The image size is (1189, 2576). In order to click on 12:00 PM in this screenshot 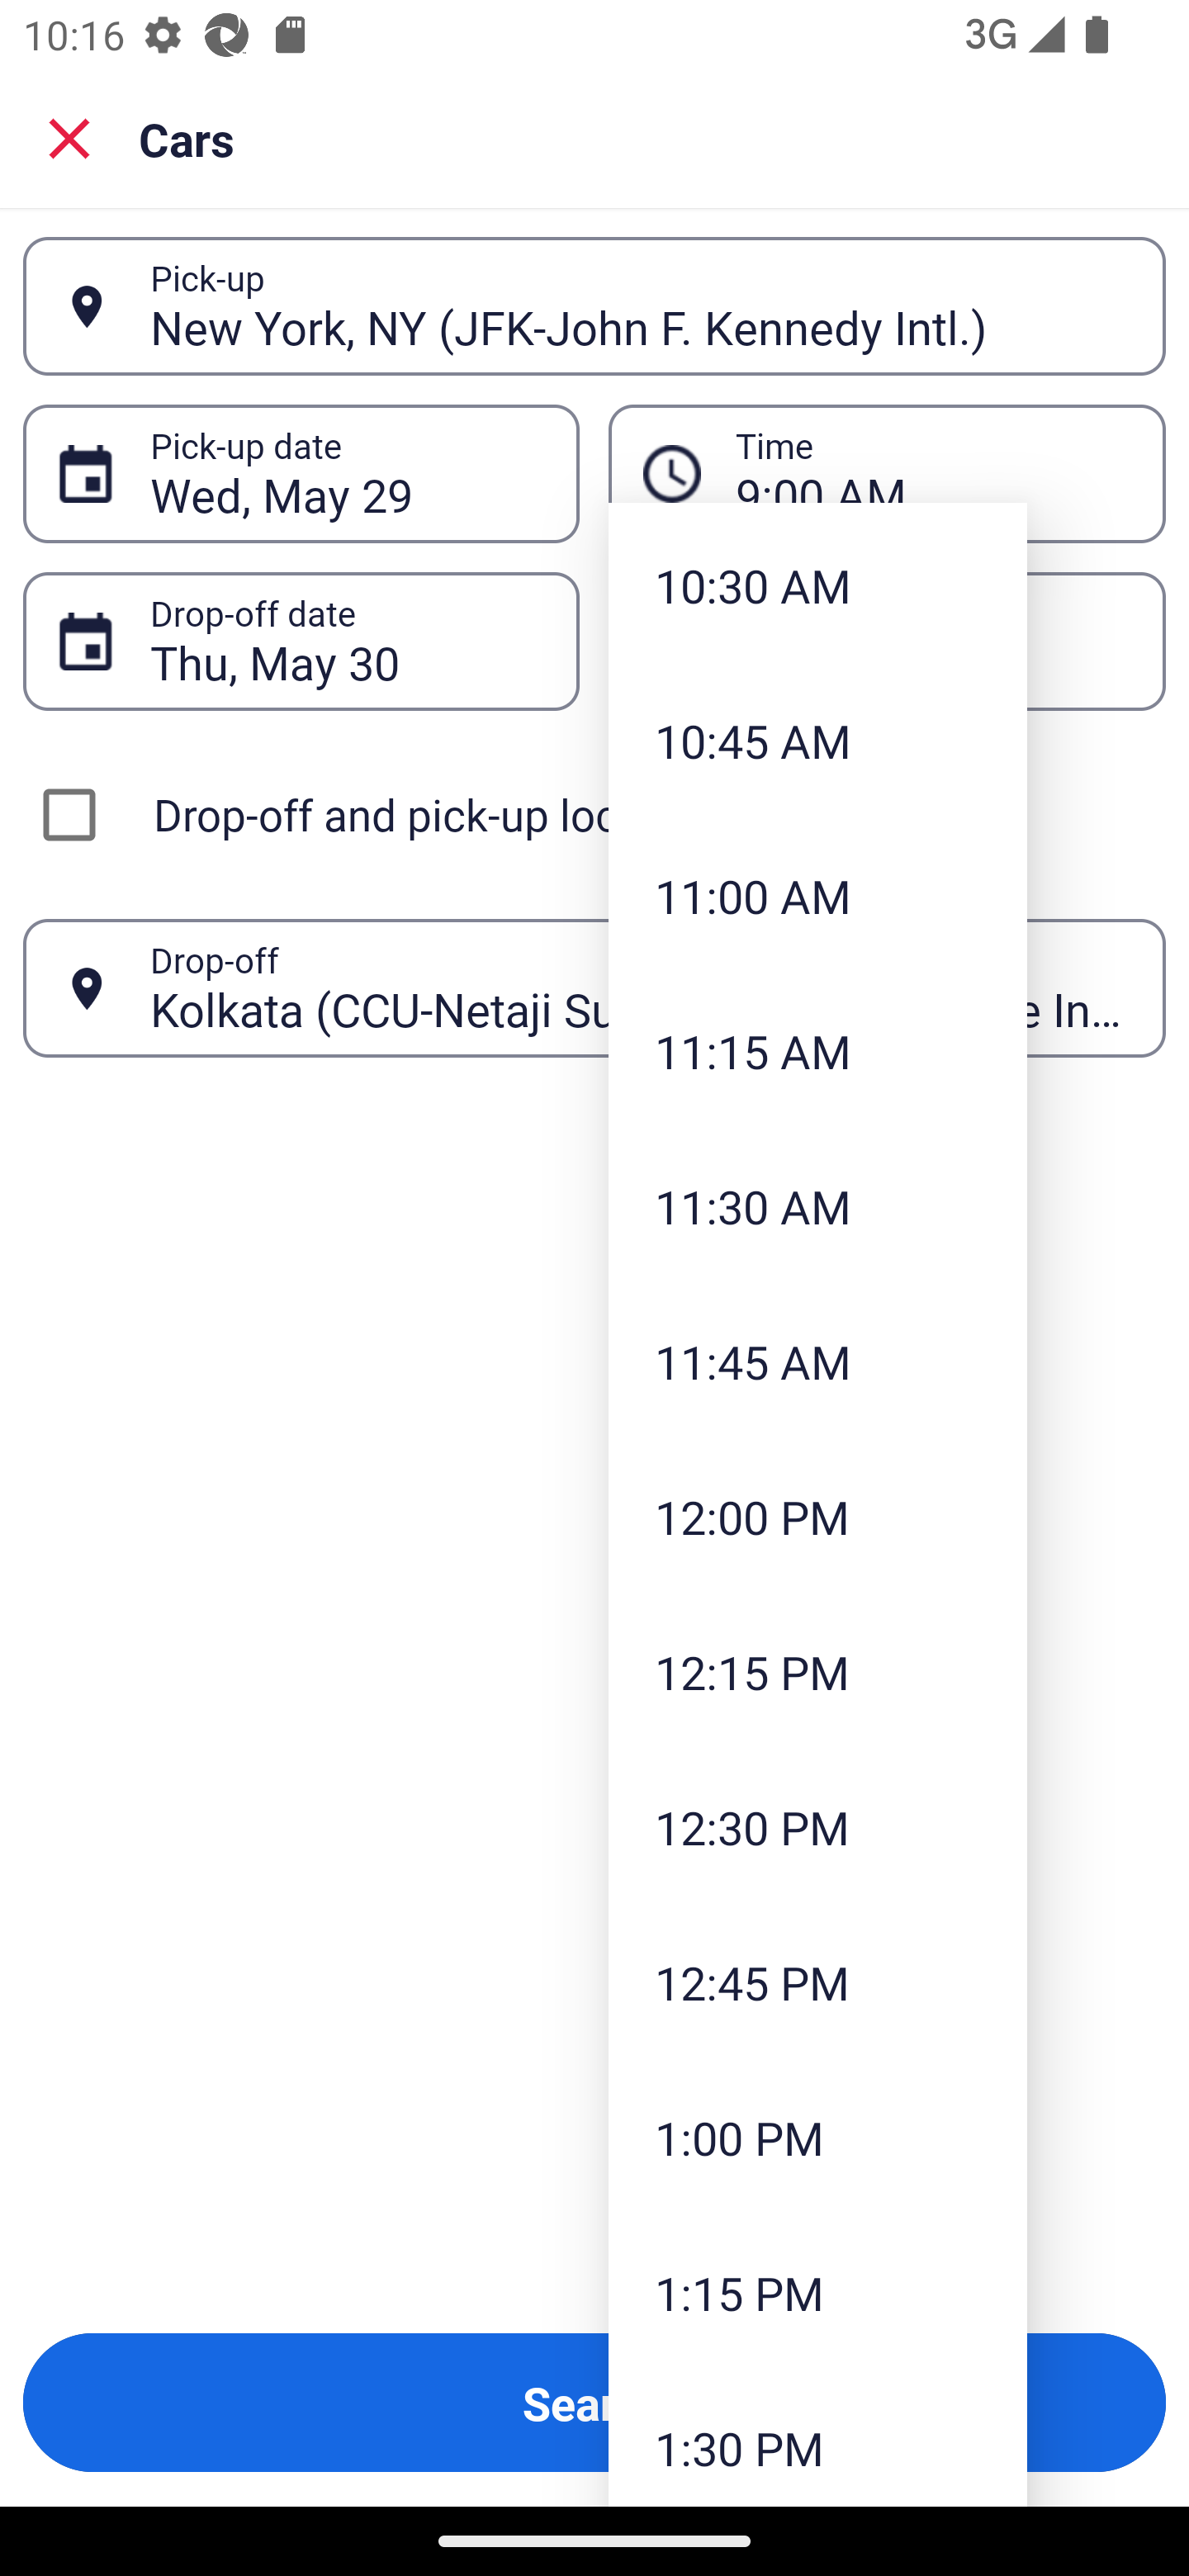, I will do `click(817, 1518)`.